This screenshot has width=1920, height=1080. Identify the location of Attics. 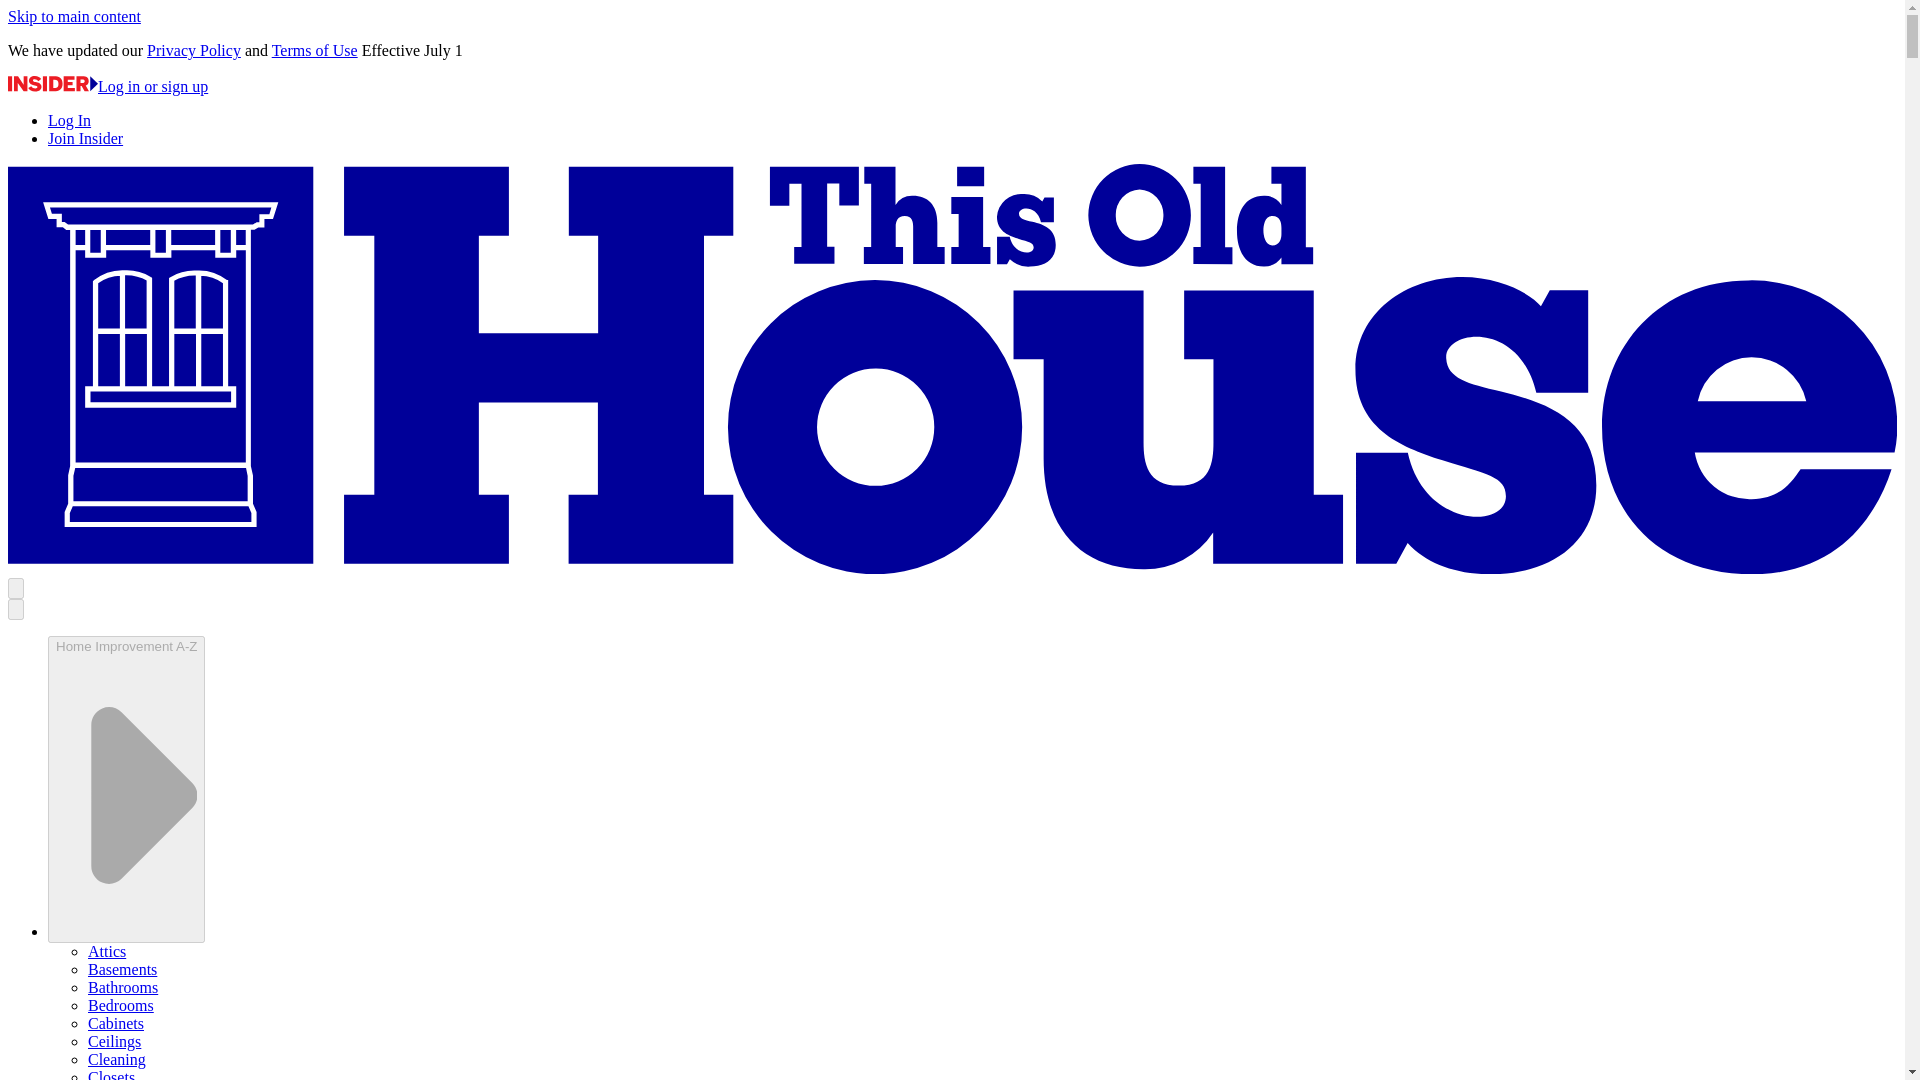
(107, 951).